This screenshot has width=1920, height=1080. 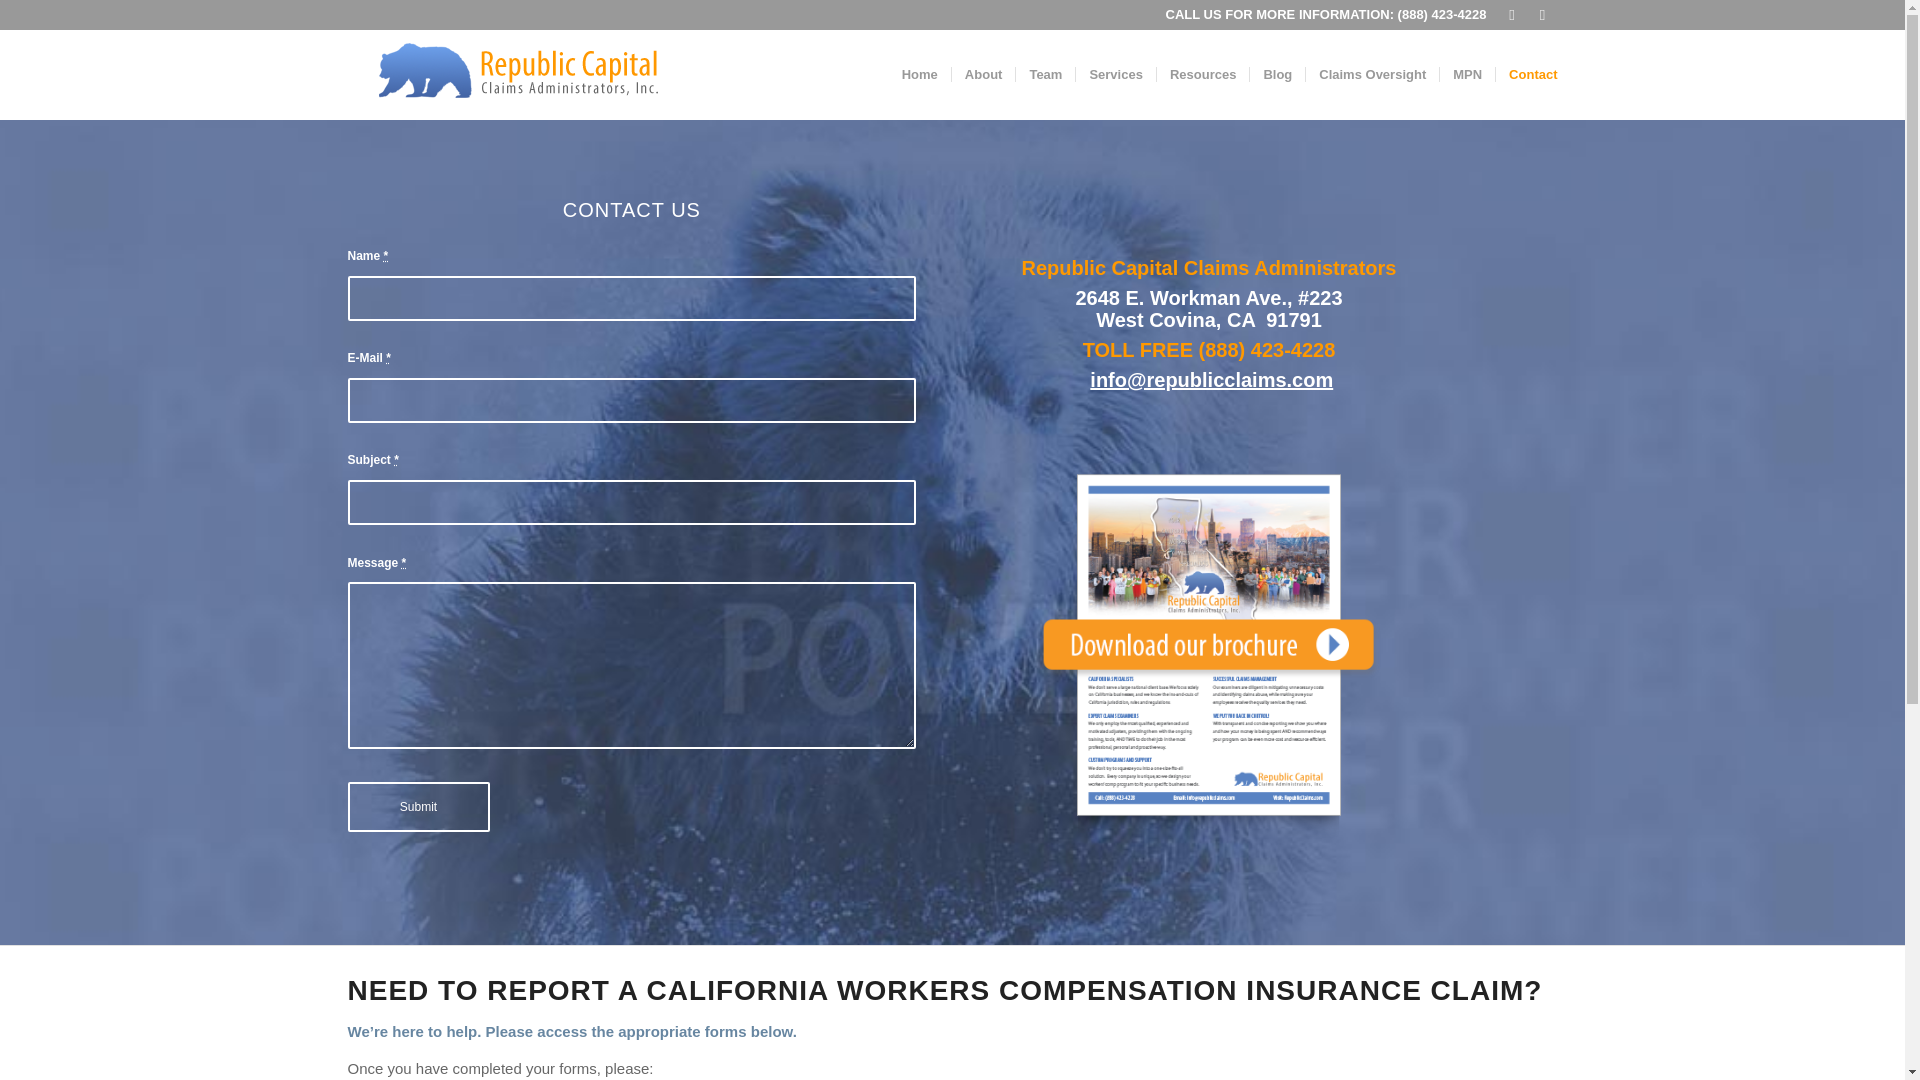 What do you see at coordinates (1542, 15) in the screenshot?
I see `Twitter` at bounding box center [1542, 15].